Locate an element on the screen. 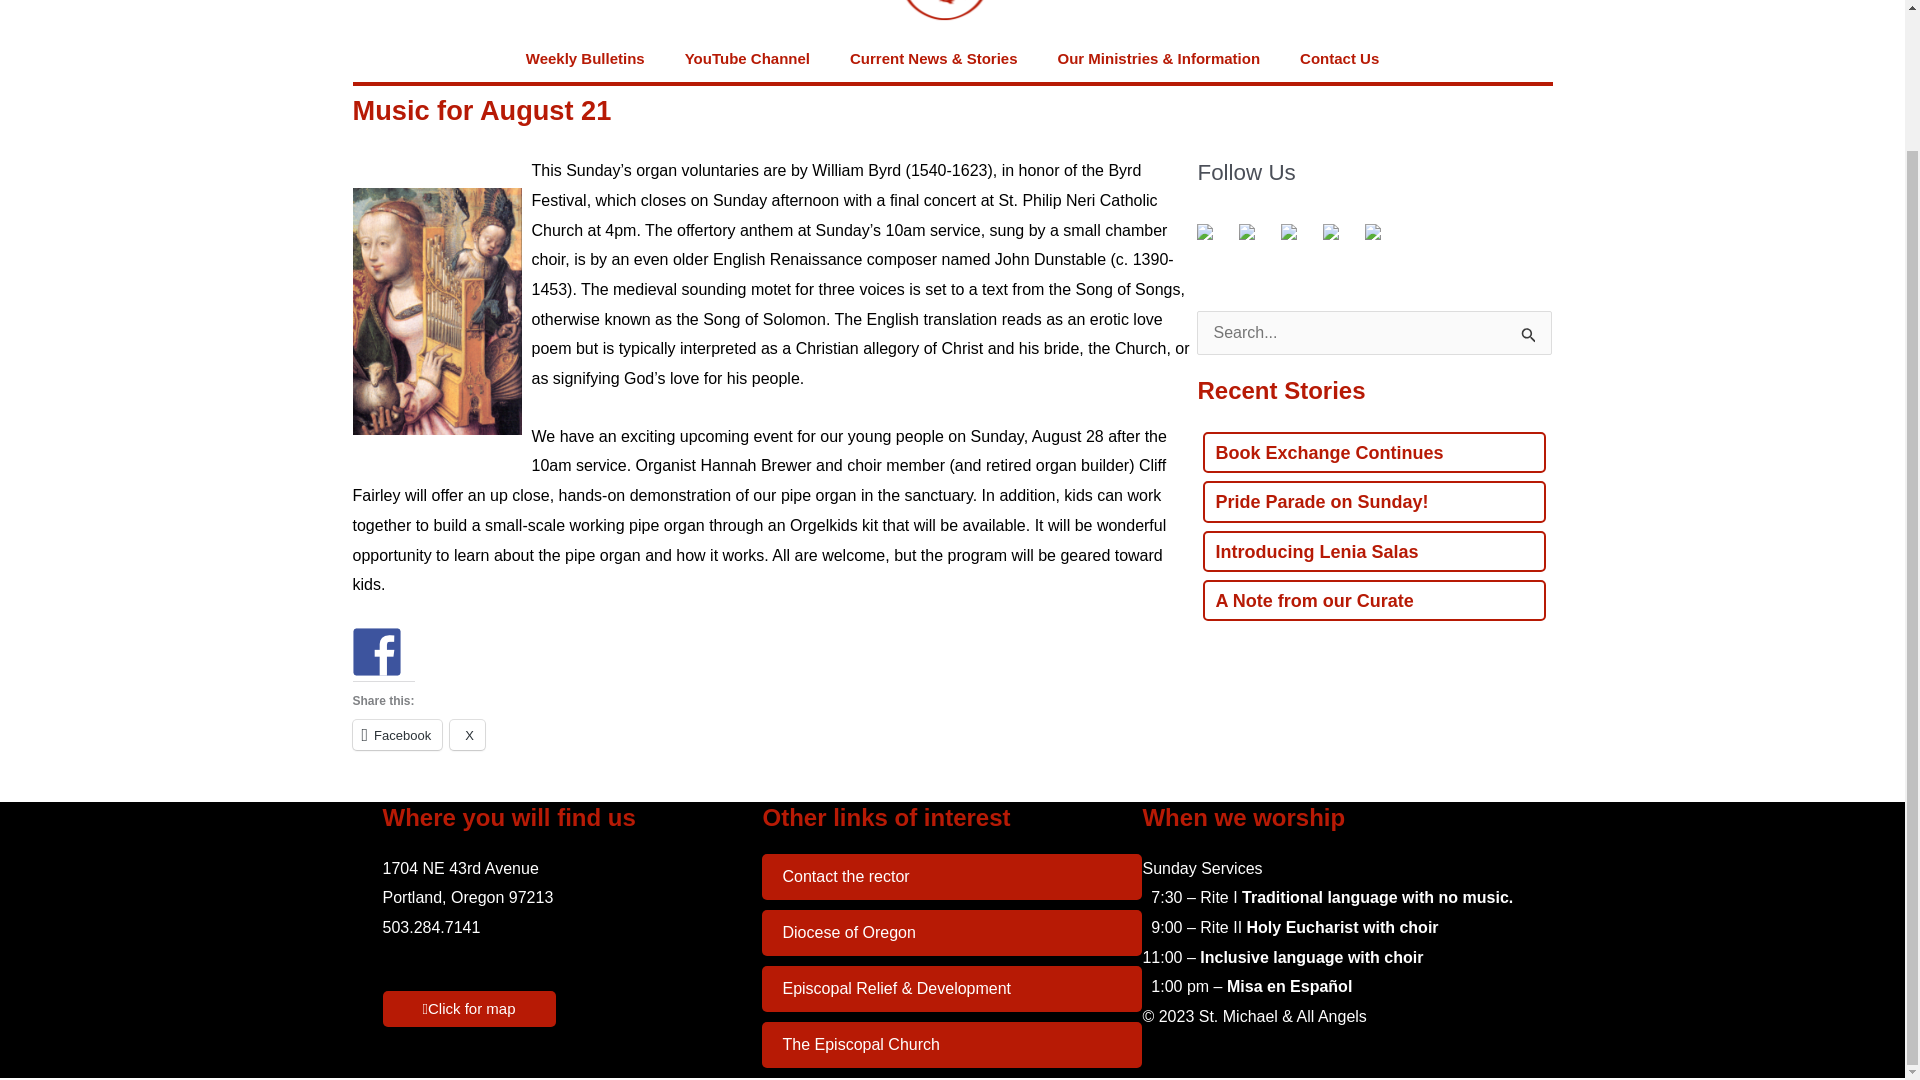 This screenshot has height=1080, width=1920. Follow us on Facebook is located at coordinates (1212, 239).